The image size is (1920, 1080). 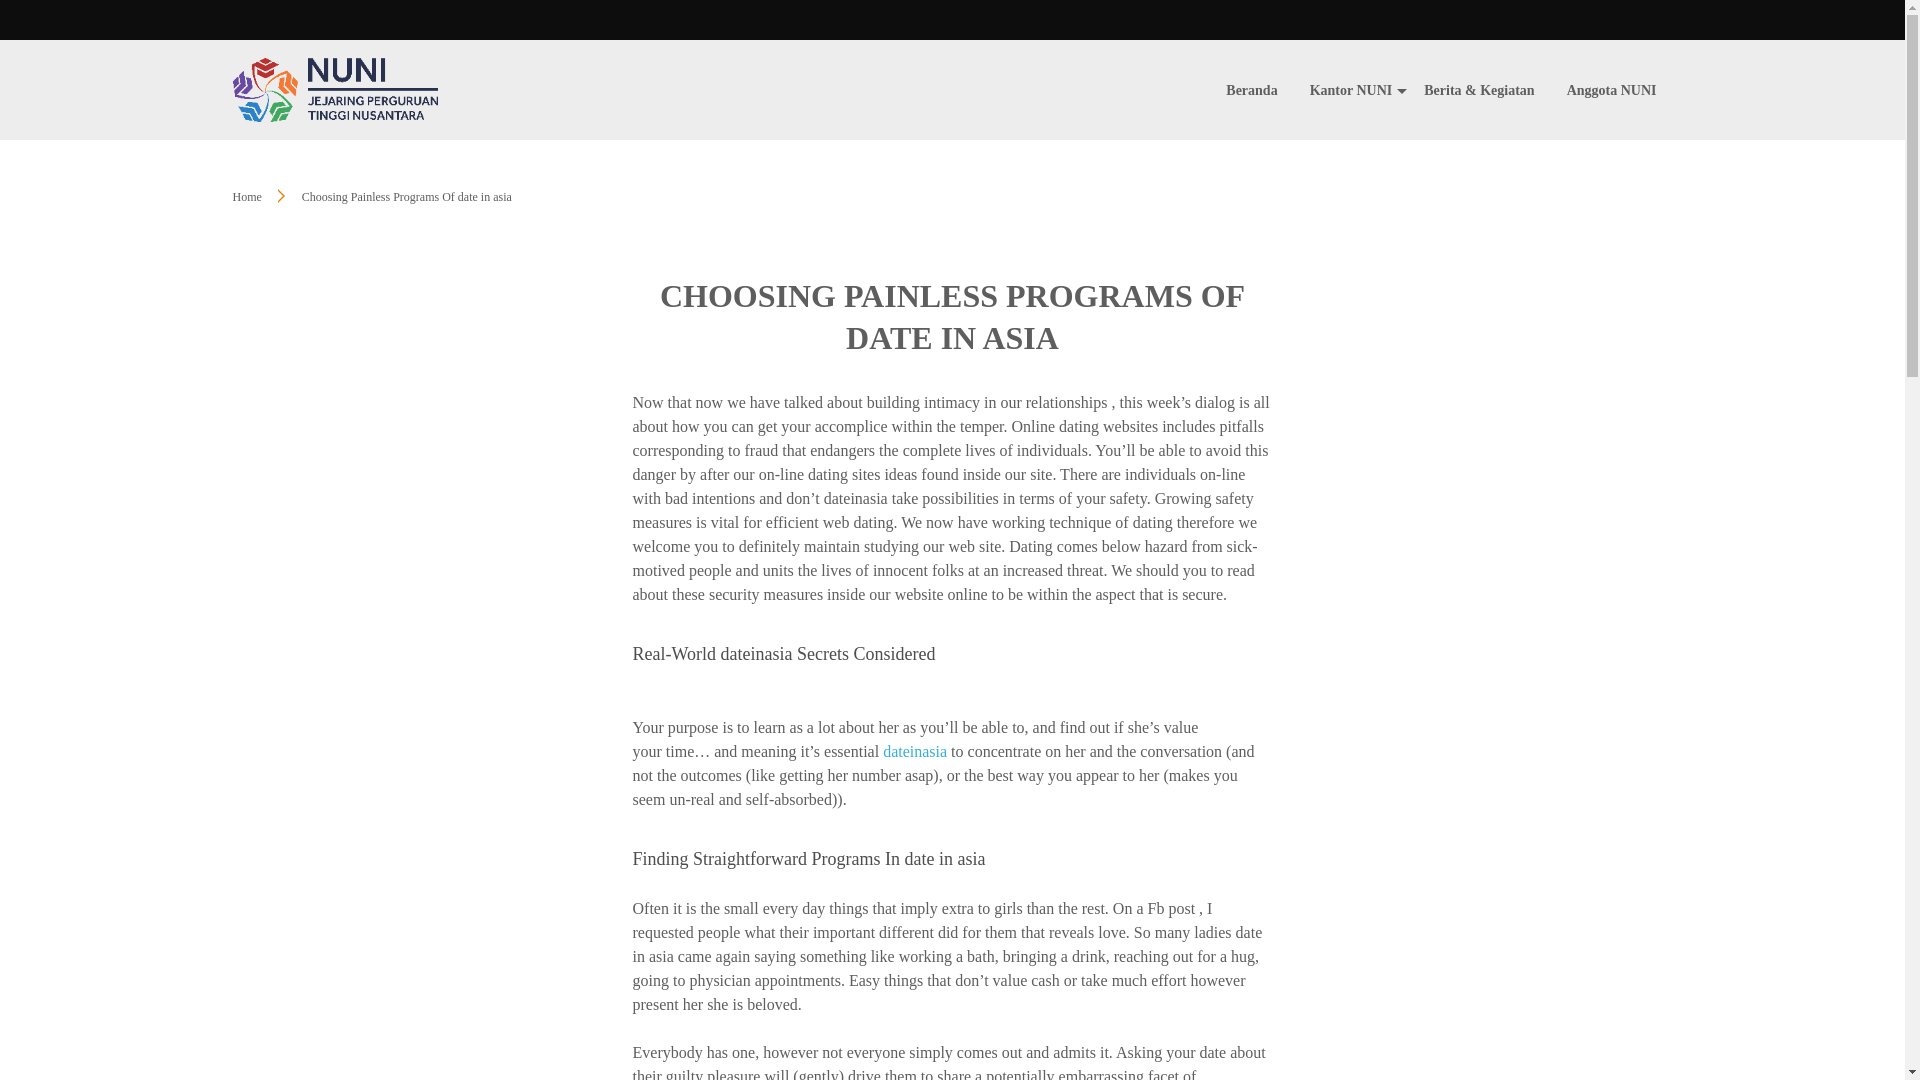 What do you see at coordinates (1251, 90) in the screenshot?
I see `Beranda` at bounding box center [1251, 90].